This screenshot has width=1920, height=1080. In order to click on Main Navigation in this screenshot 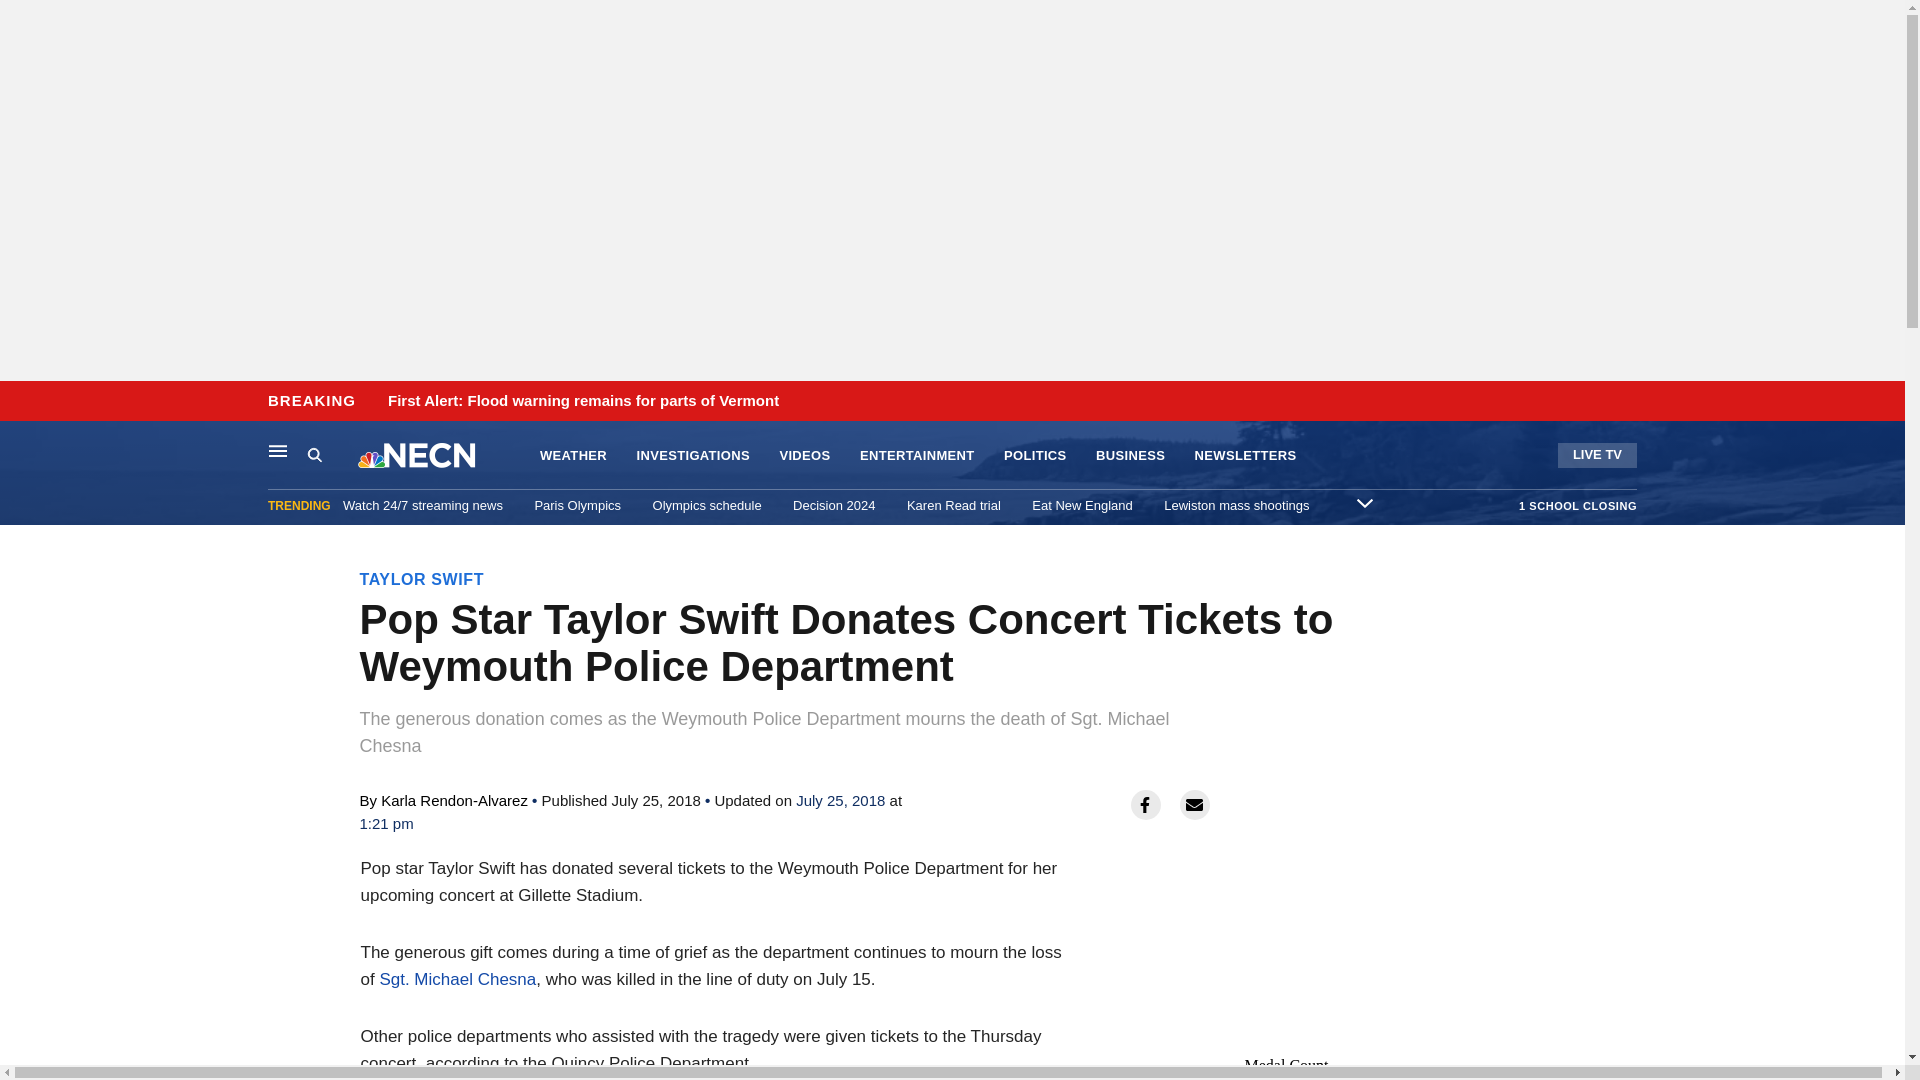, I will do `click(278, 450)`.